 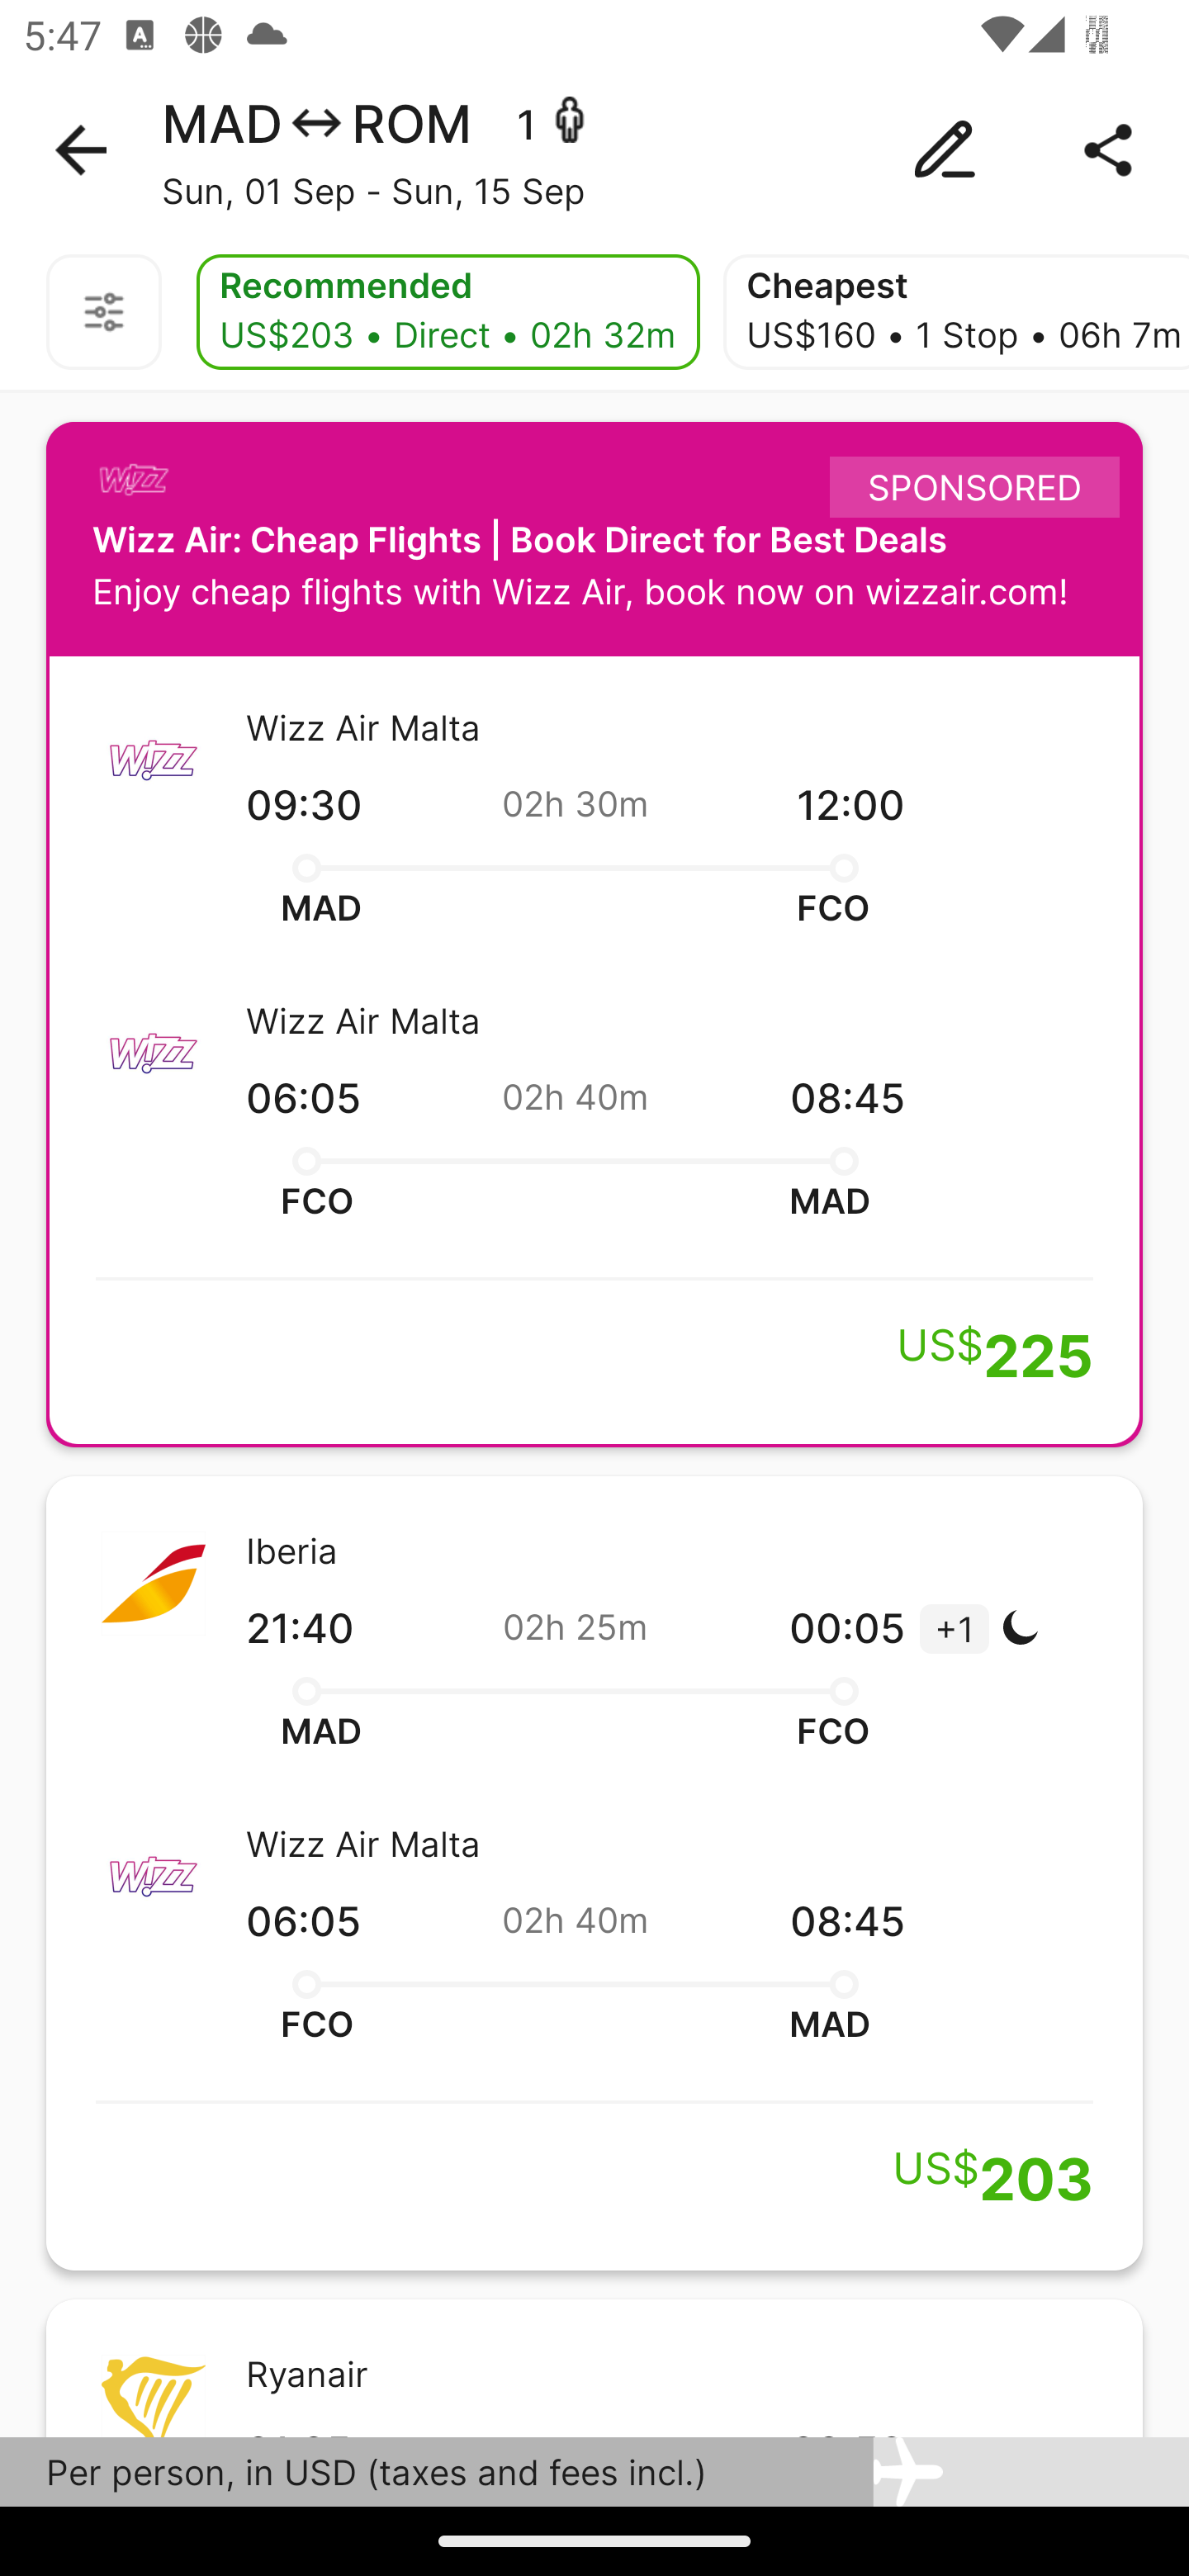 What do you see at coordinates (448, 312) in the screenshot?
I see `Recommended  US$203 • Direct • 02h 32m` at bounding box center [448, 312].